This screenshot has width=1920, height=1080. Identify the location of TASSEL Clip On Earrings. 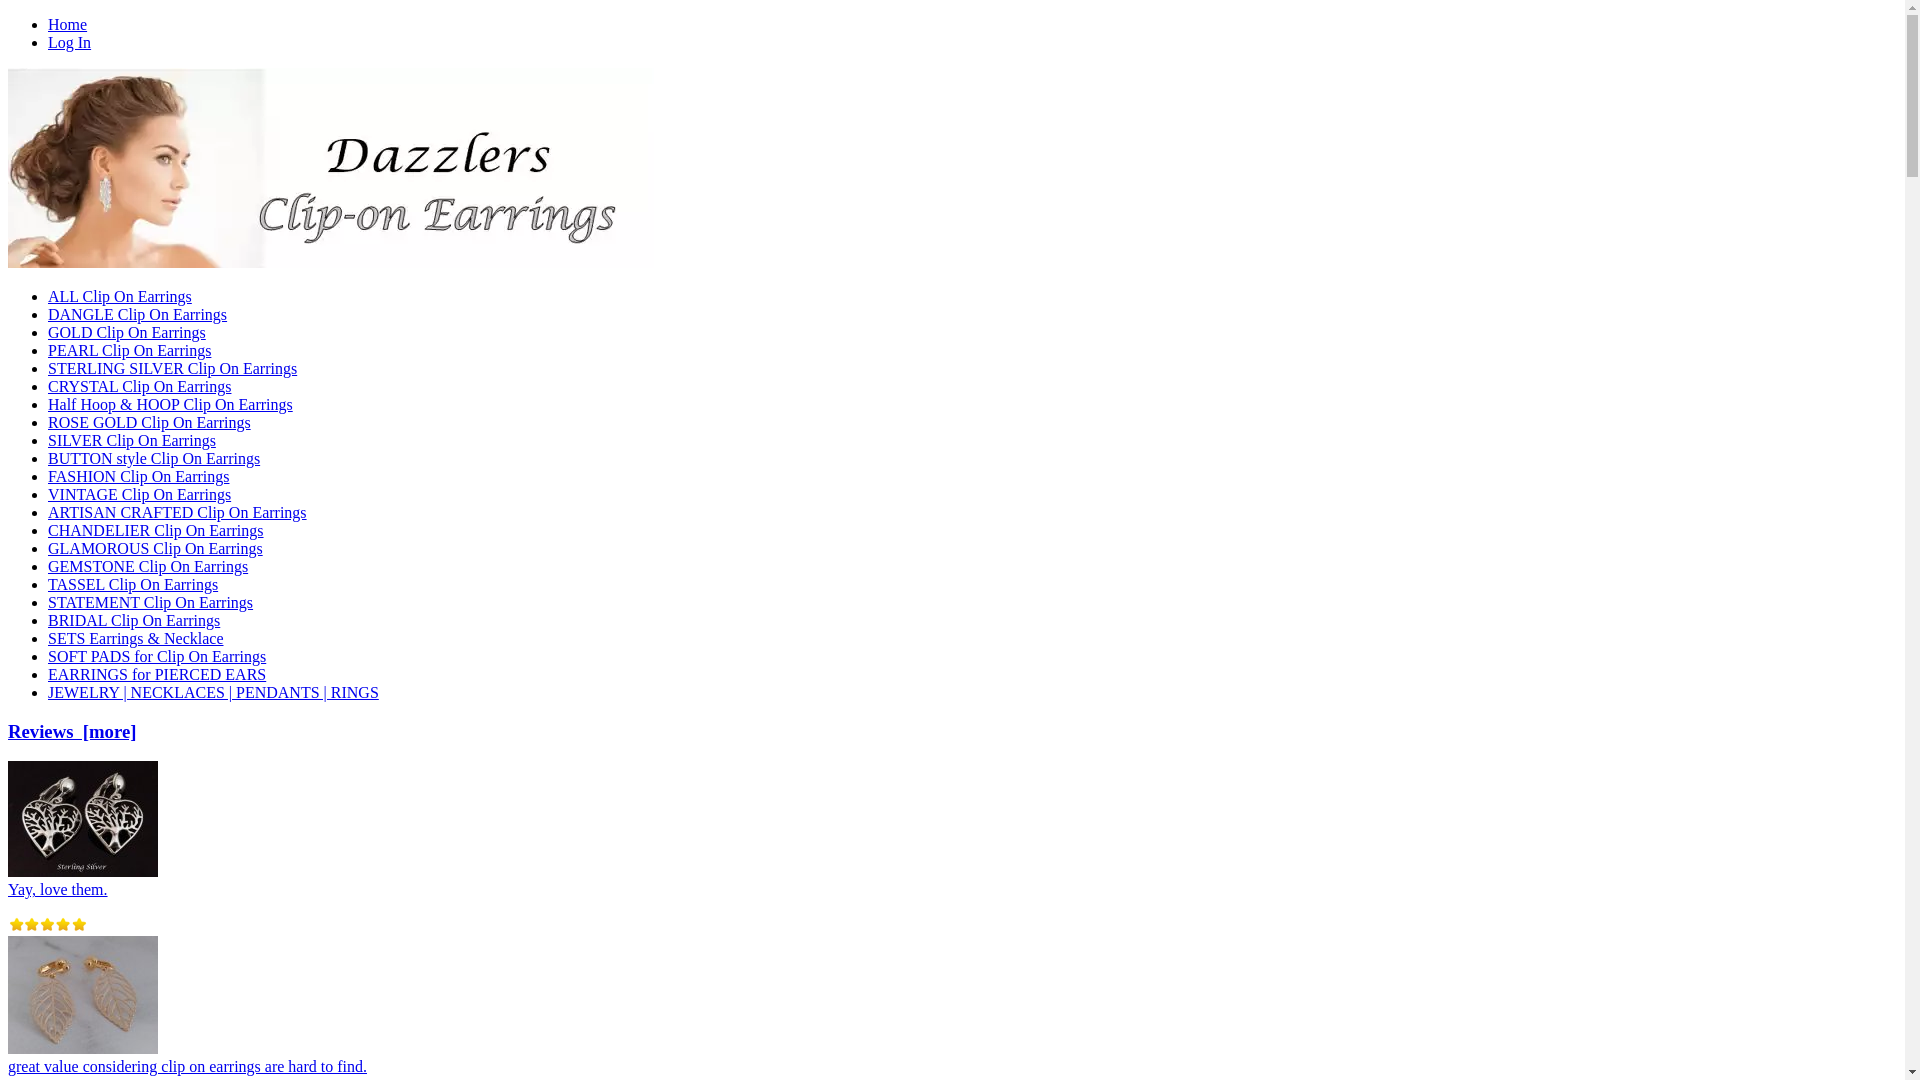
(133, 584).